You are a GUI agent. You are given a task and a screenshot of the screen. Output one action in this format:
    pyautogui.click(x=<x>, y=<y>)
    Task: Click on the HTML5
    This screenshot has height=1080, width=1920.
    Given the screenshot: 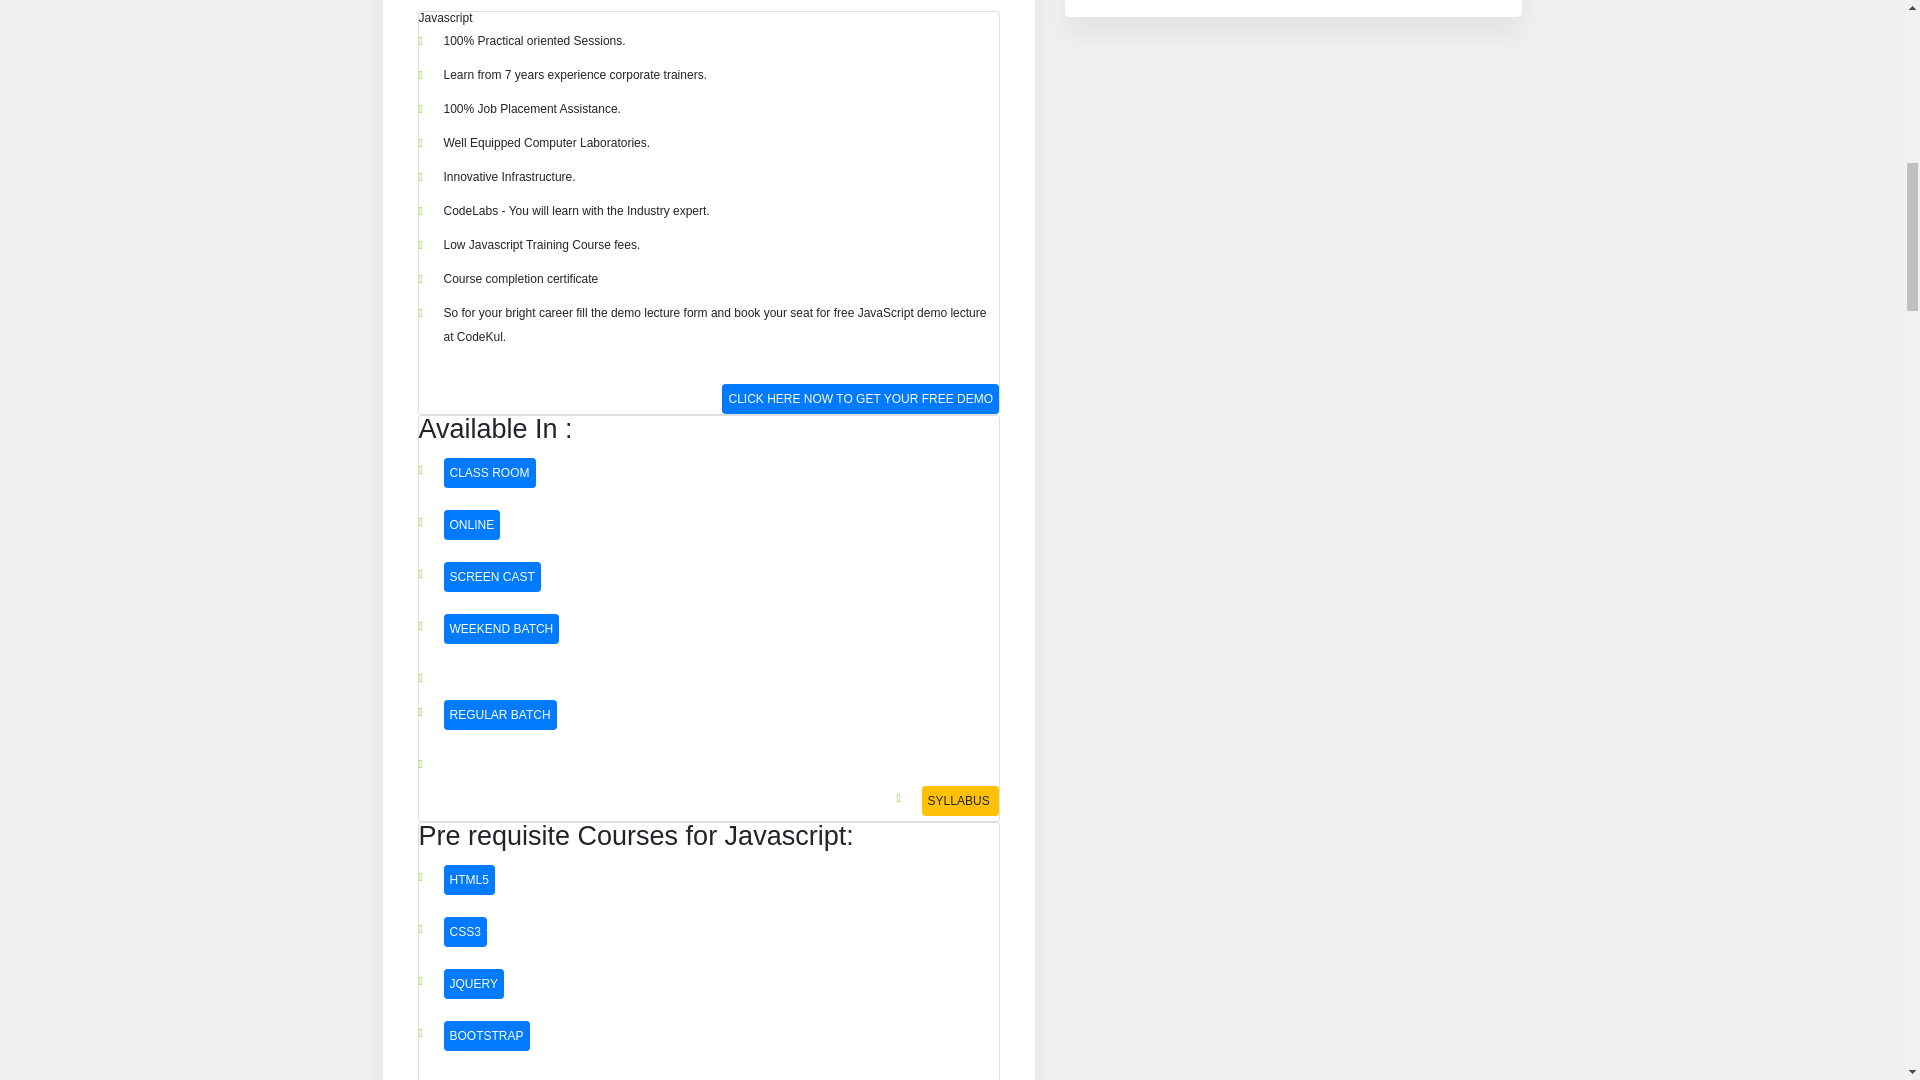 What is the action you would take?
    pyautogui.click(x=469, y=880)
    